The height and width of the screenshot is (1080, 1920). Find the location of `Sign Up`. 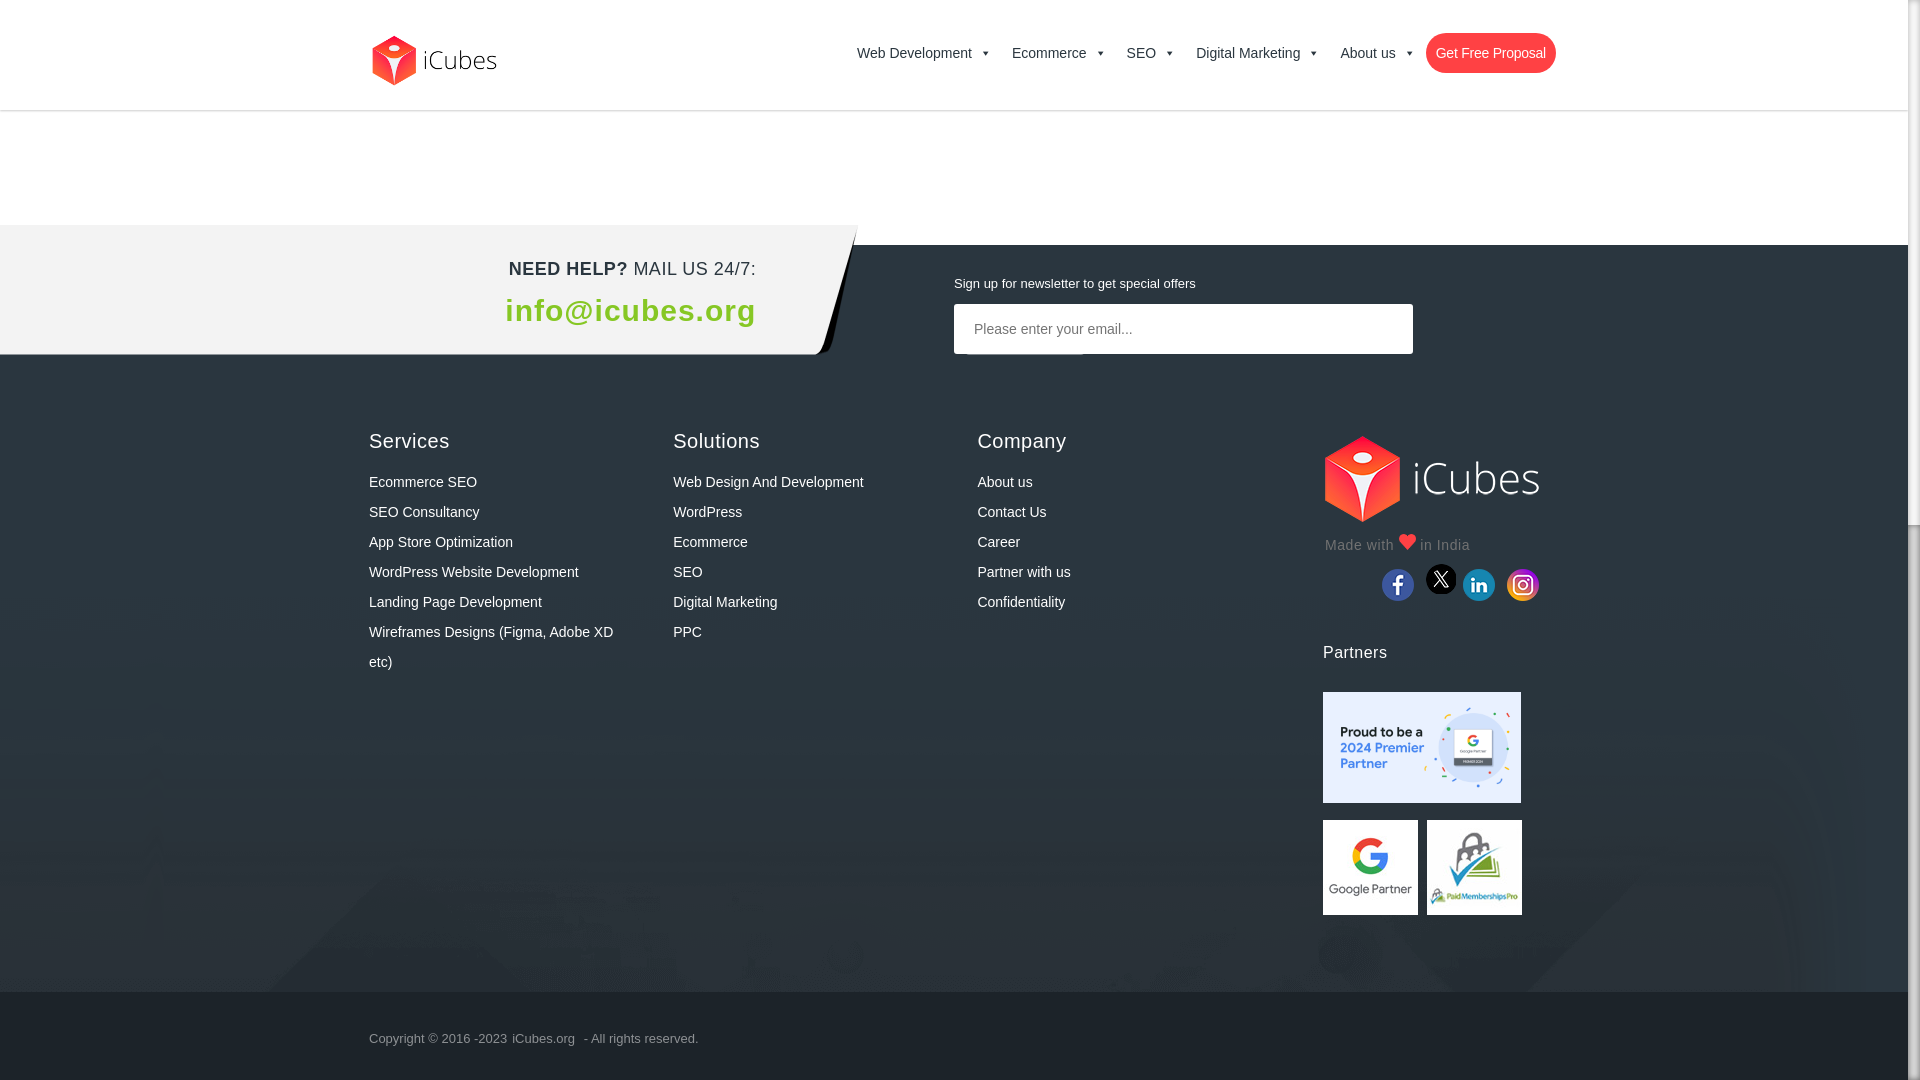

Sign Up is located at coordinates (1024, 378).